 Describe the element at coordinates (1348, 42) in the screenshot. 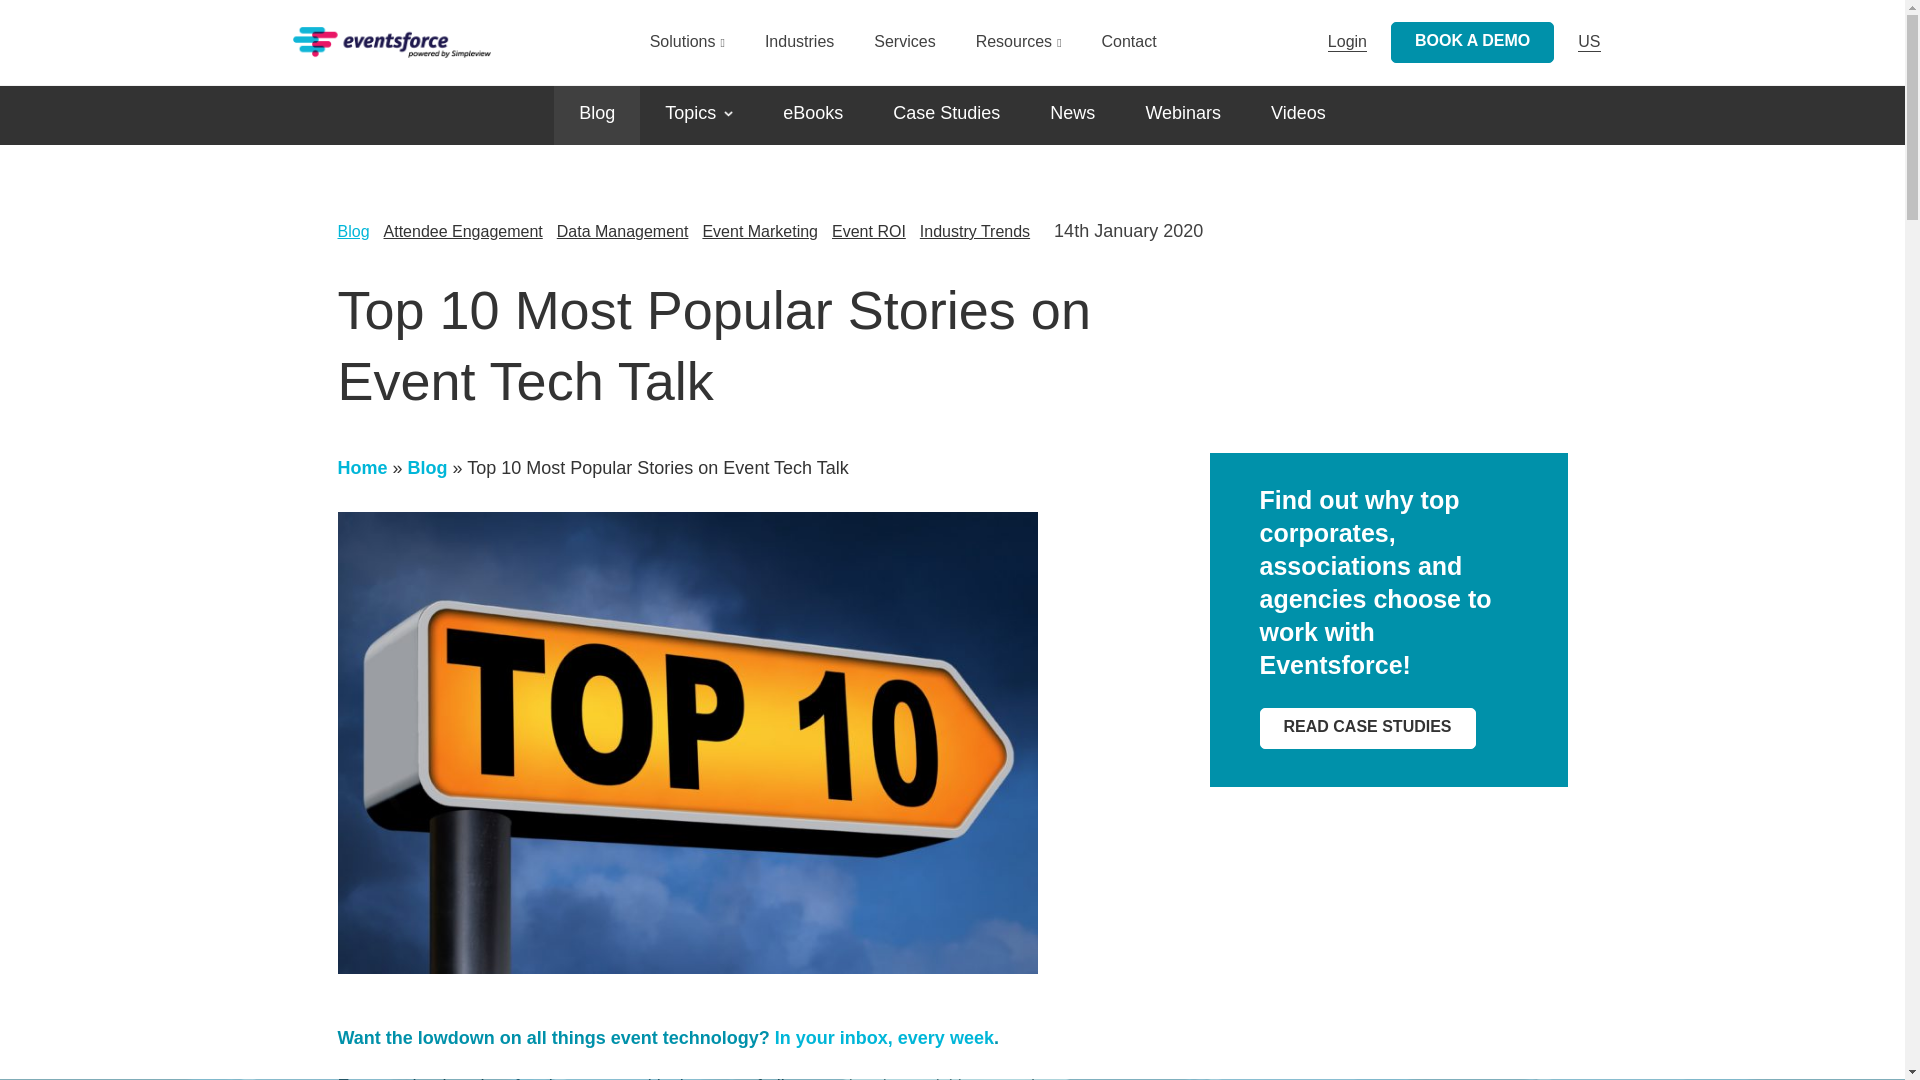

I see `Login` at that location.